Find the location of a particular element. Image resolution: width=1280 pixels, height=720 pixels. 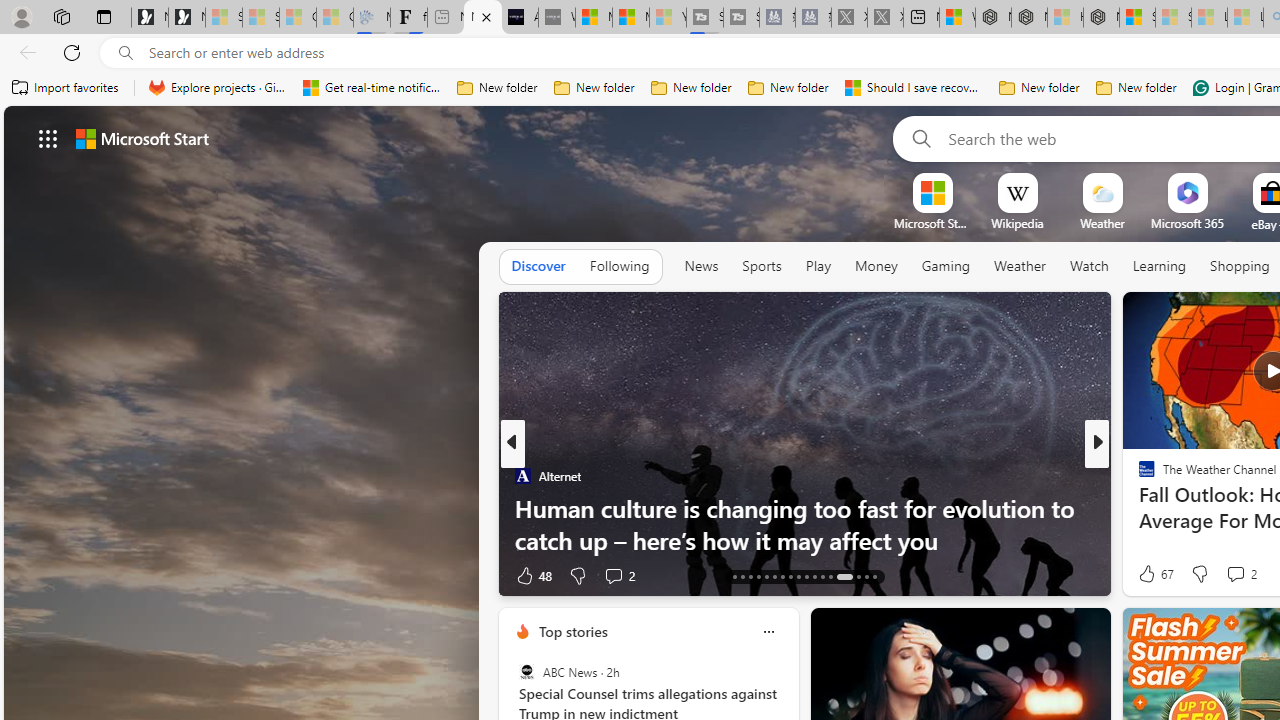

AutomationID: waffle is located at coordinates (48, 138).